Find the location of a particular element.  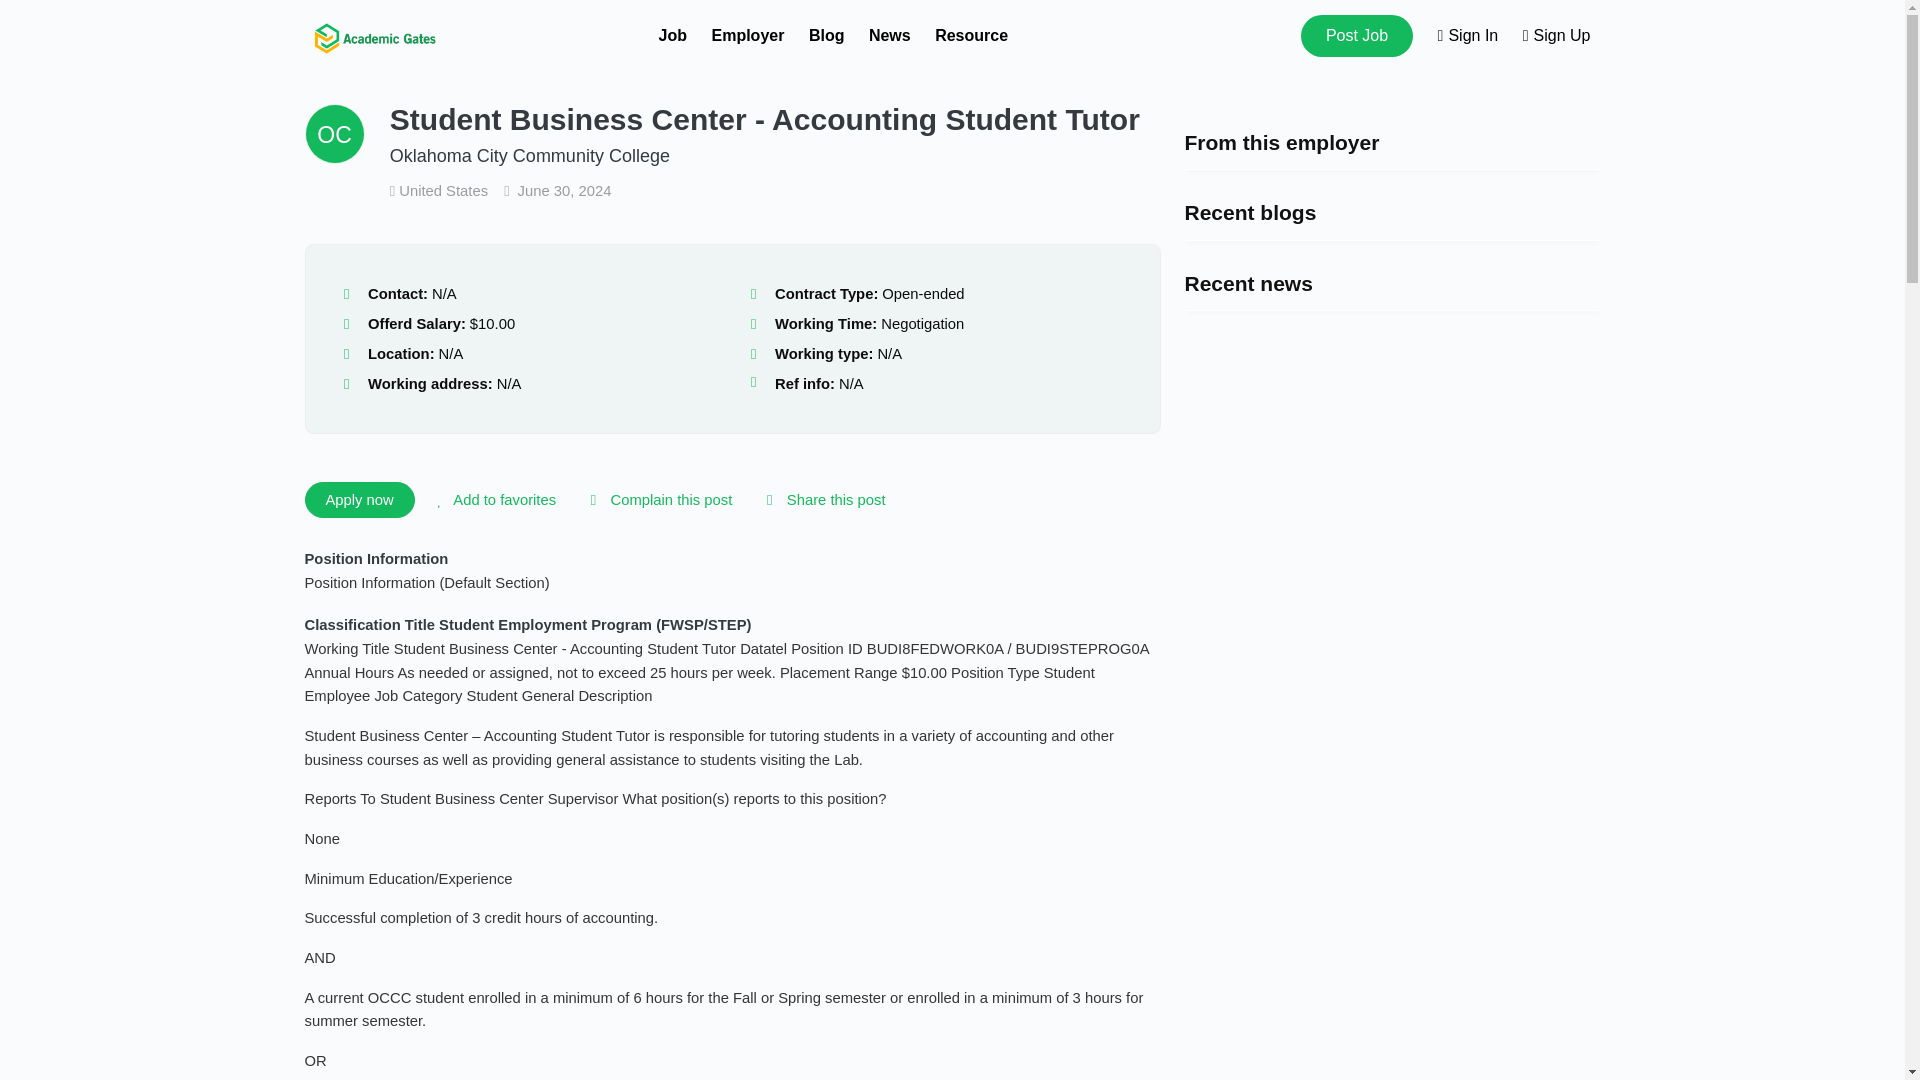

News is located at coordinates (890, 35).